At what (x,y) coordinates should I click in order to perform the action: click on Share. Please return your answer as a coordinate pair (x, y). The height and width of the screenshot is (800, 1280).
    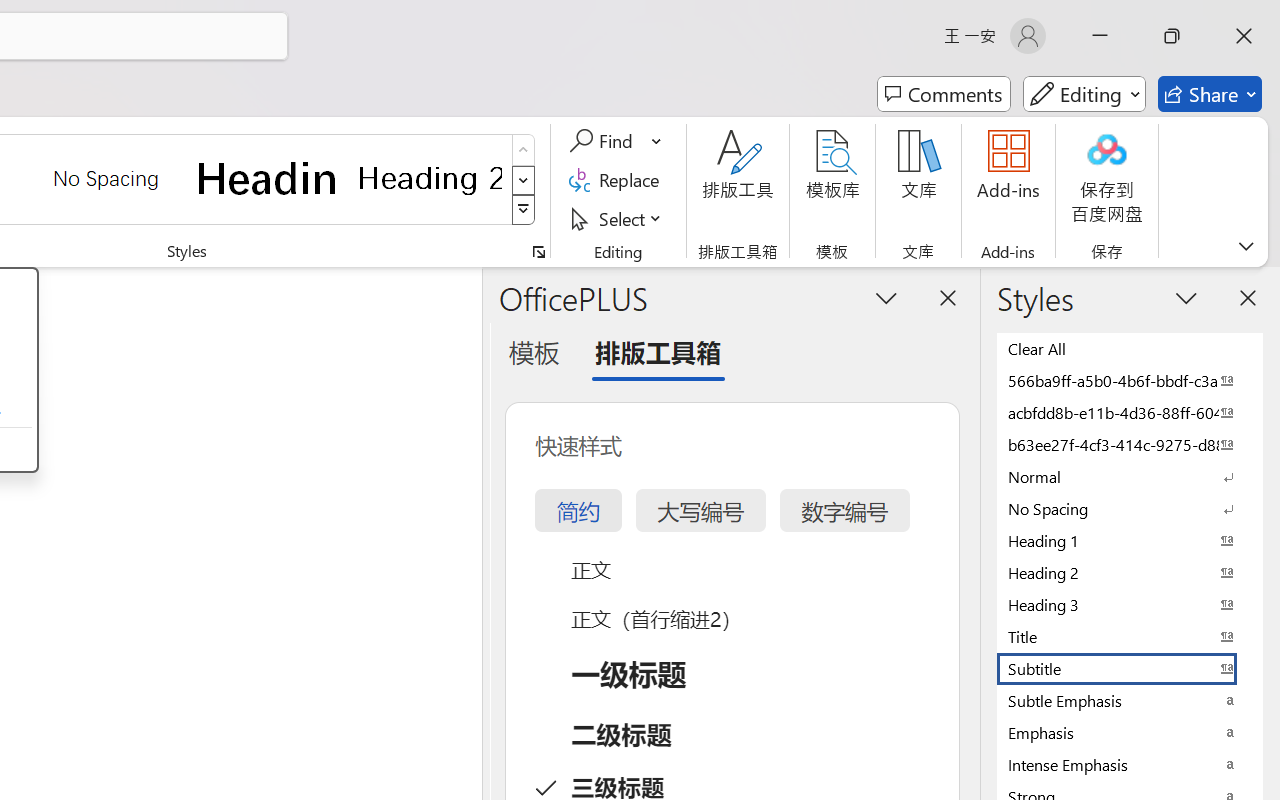
    Looking at the image, I should click on (1210, 94).